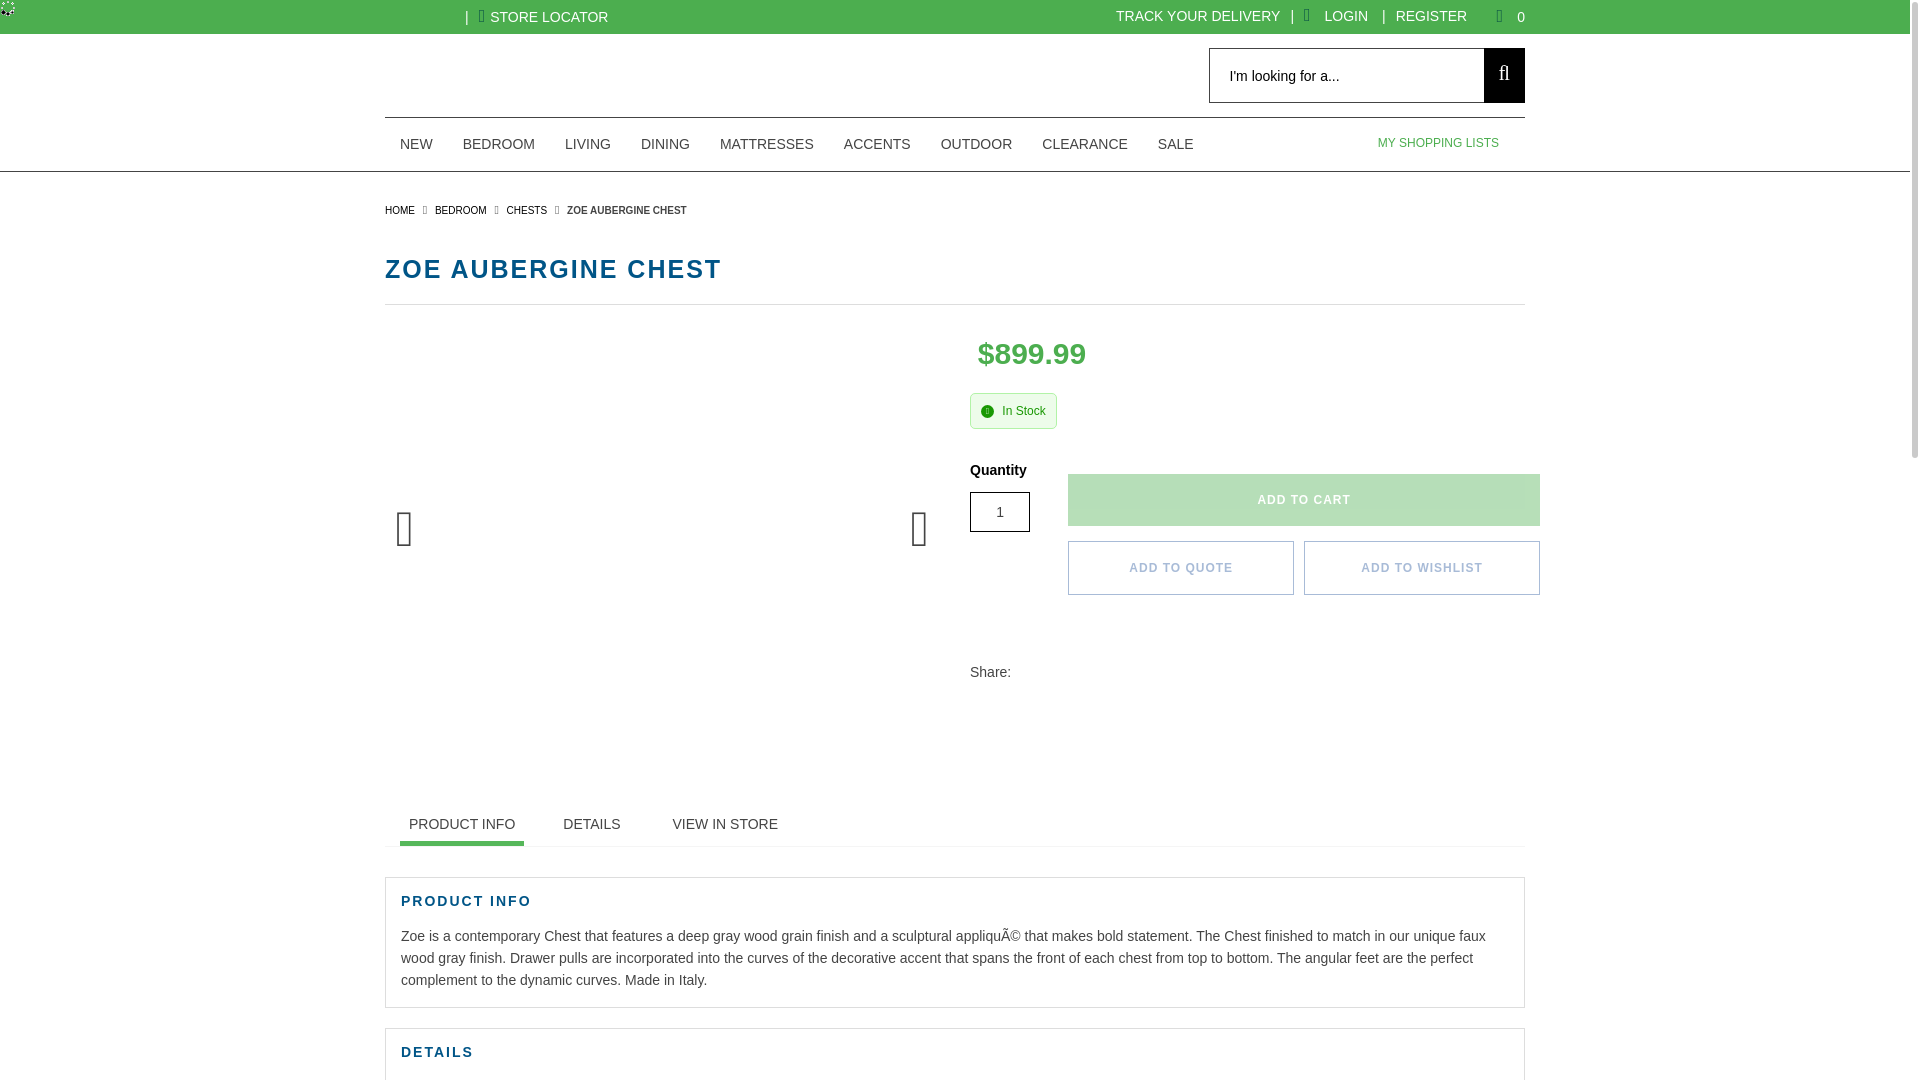 The image size is (1920, 1080). I want to click on BEDROOM, so click(498, 143).